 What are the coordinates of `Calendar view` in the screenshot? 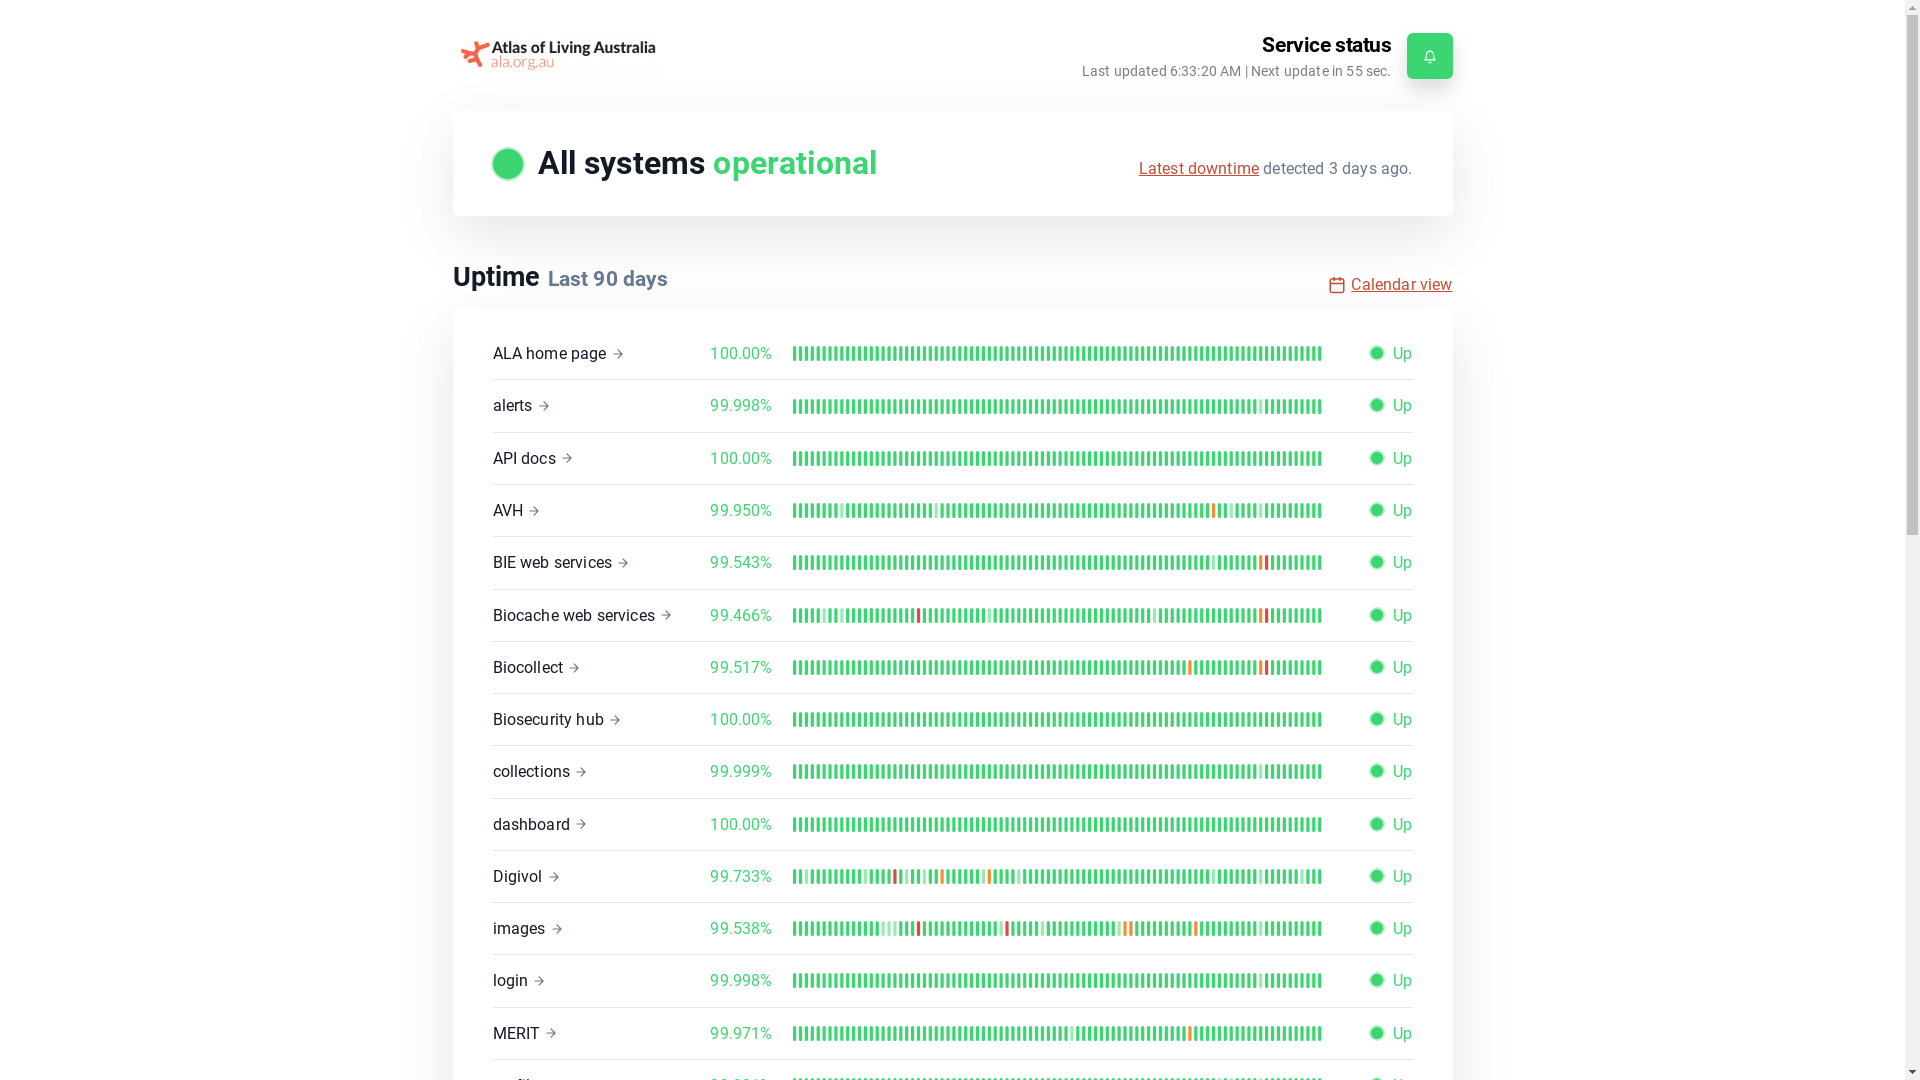 It's located at (1390, 284).